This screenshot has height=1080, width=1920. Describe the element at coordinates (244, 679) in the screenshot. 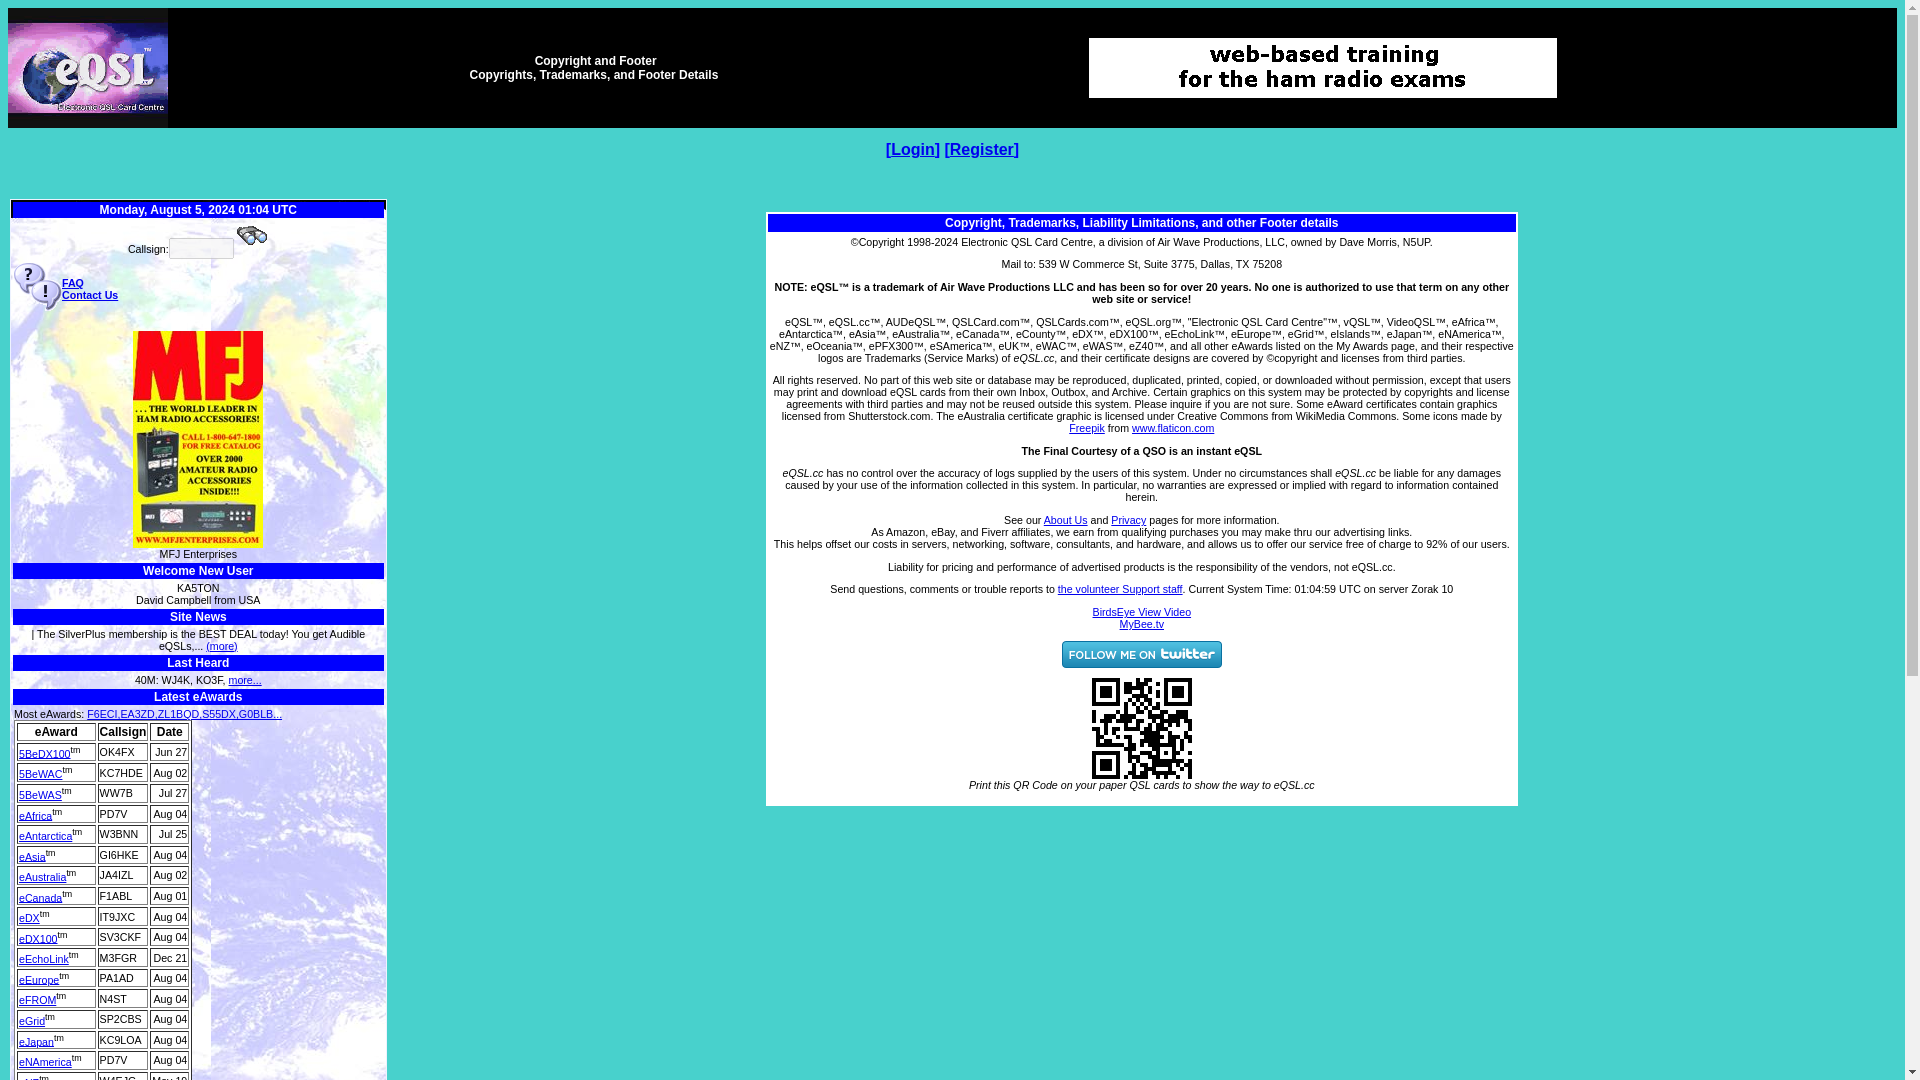

I see `more...` at that location.